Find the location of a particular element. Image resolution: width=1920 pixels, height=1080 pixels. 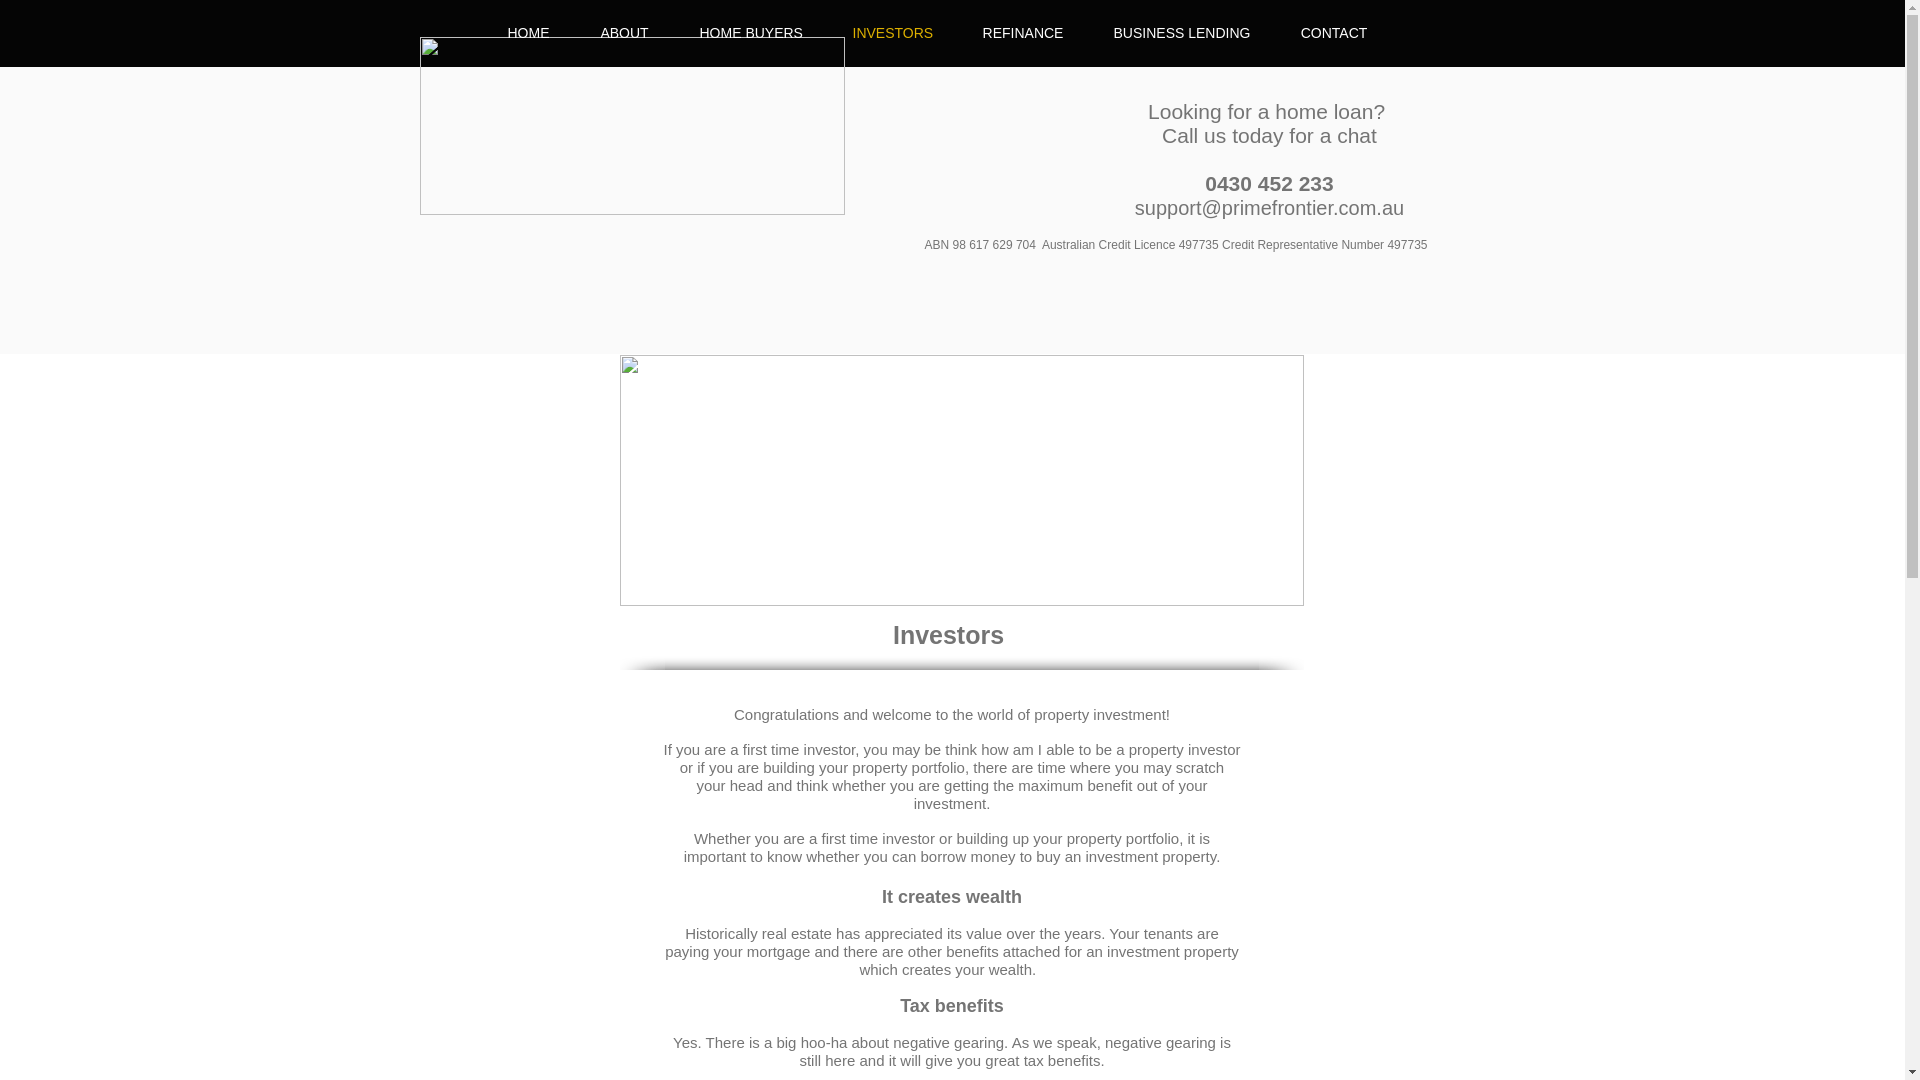

CONTACT is located at coordinates (1334, 32).